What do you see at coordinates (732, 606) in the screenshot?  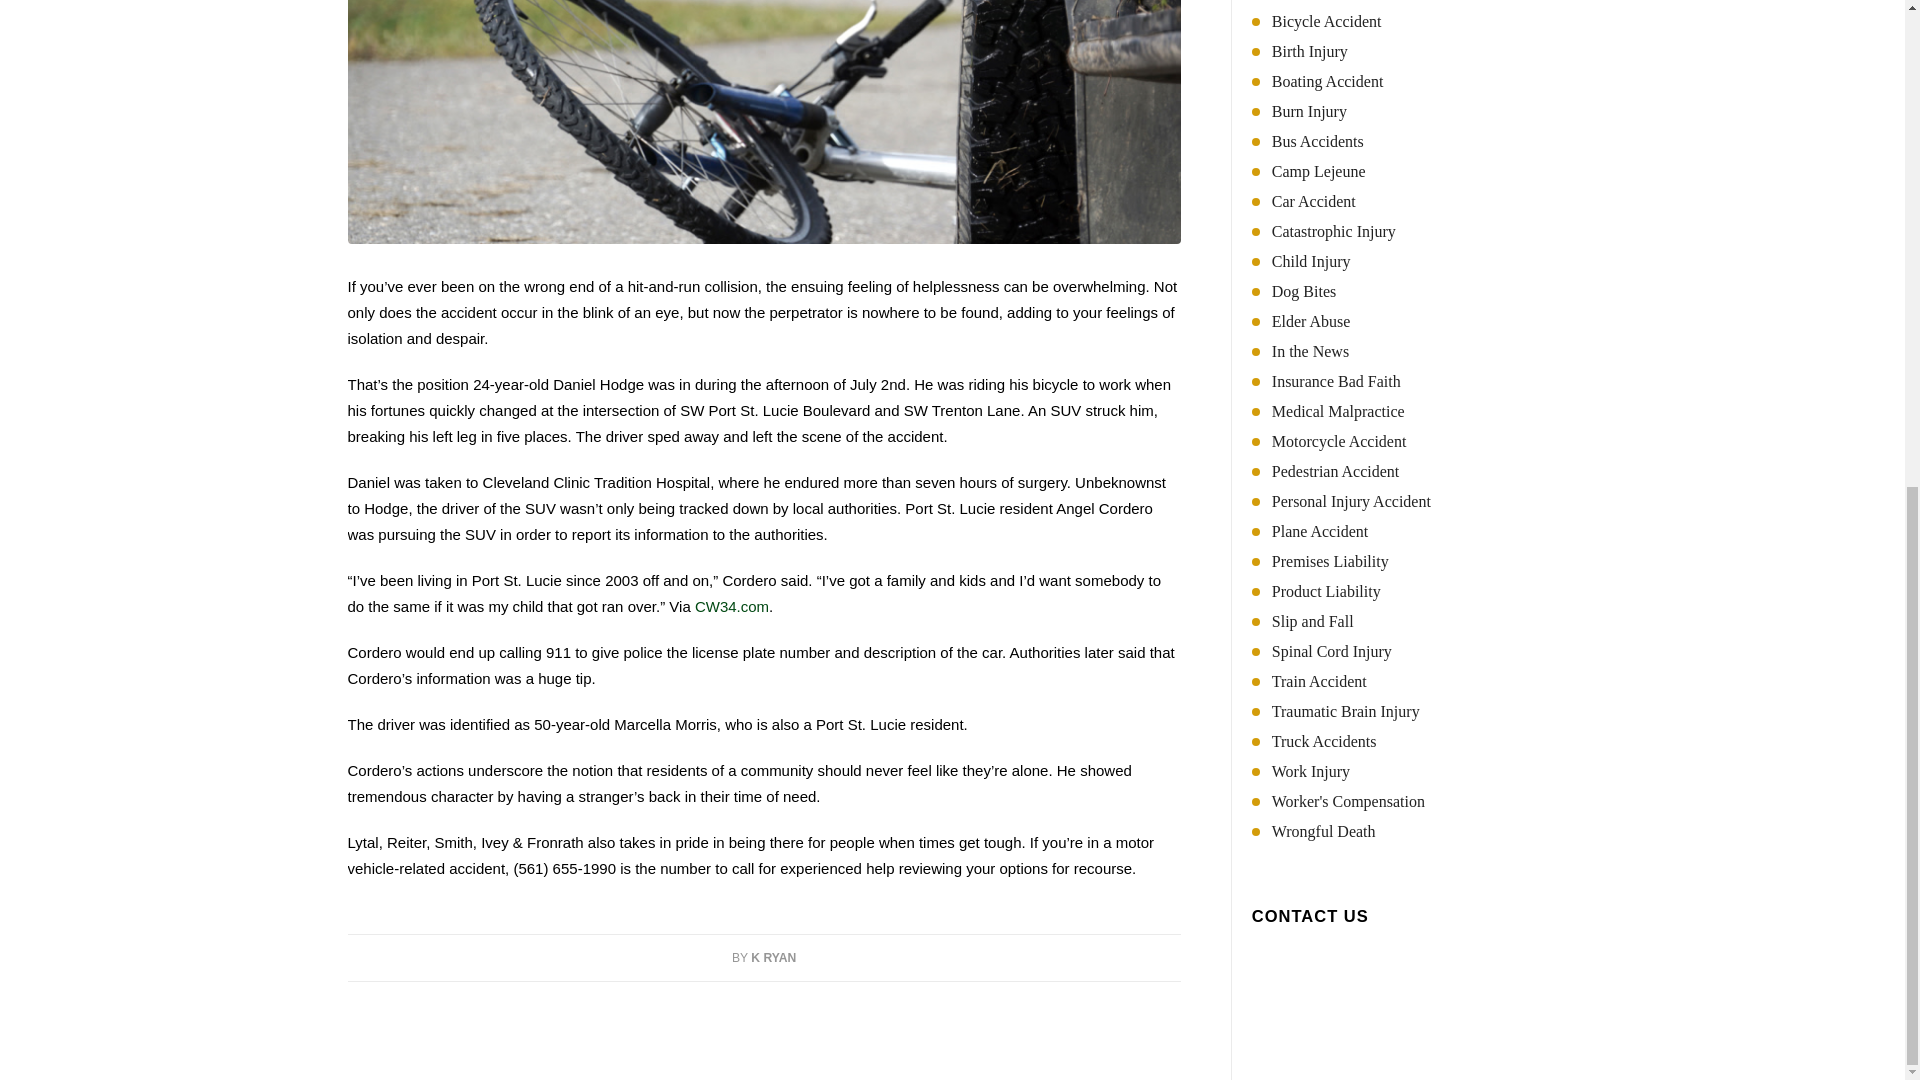 I see `CW34.com` at bounding box center [732, 606].